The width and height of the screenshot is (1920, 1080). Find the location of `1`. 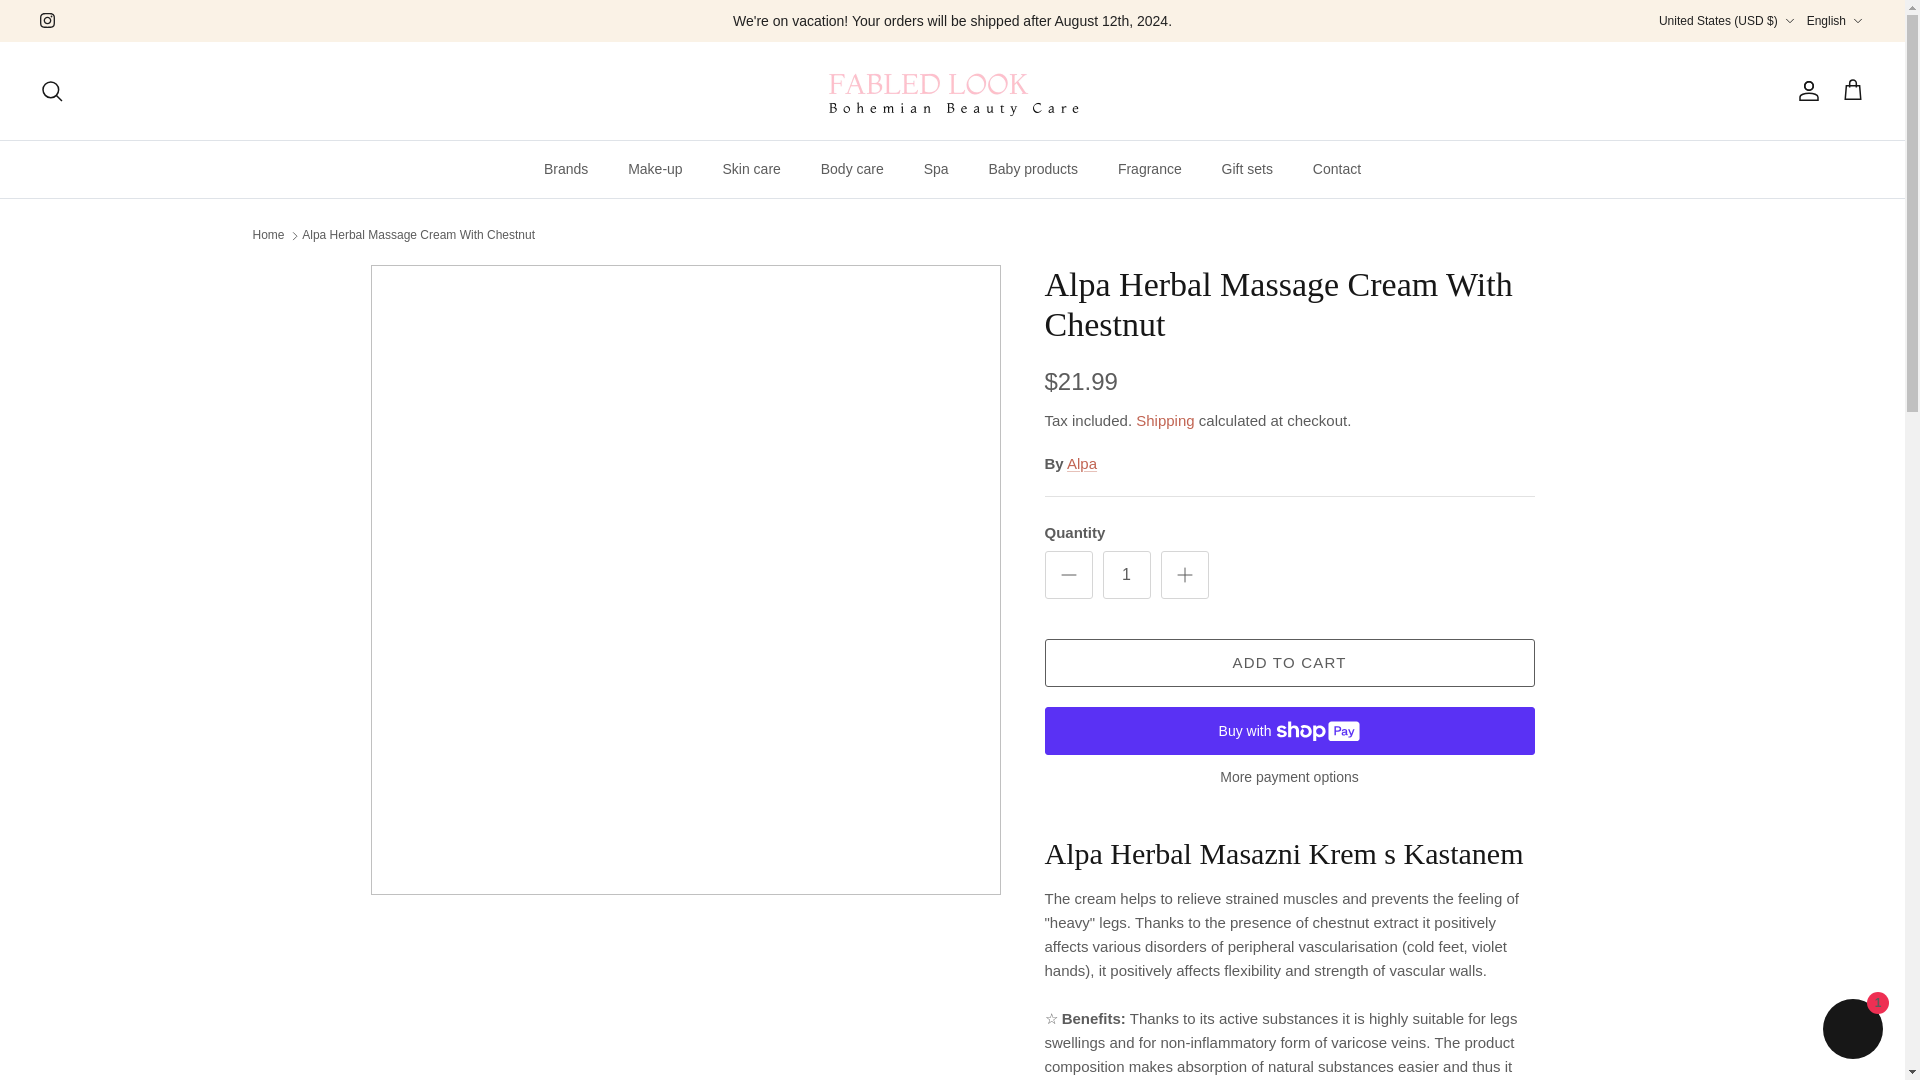

1 is located at coordinates (1126, 574).